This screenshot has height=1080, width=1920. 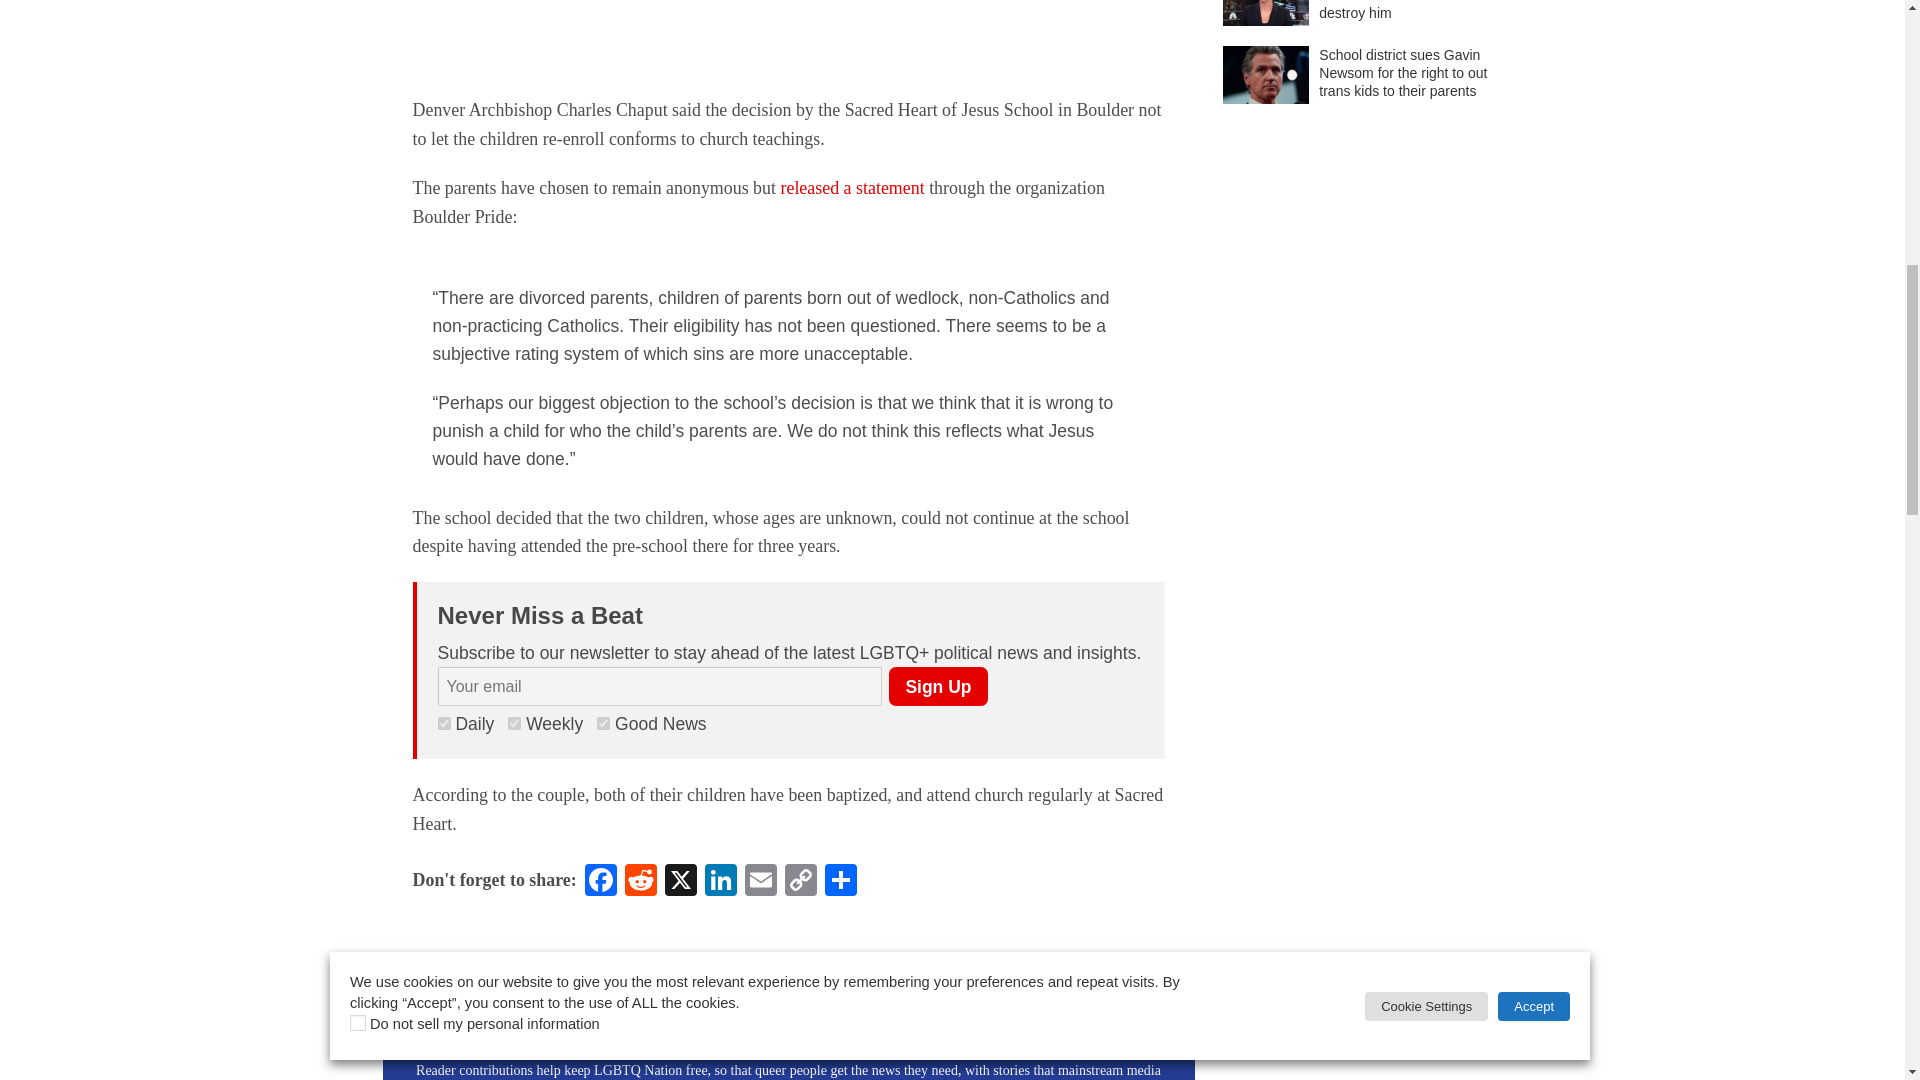 What do you see at coordinates (801, 882) in the screenshot?
I see `Copy Link` at bounding box center [801, 882].